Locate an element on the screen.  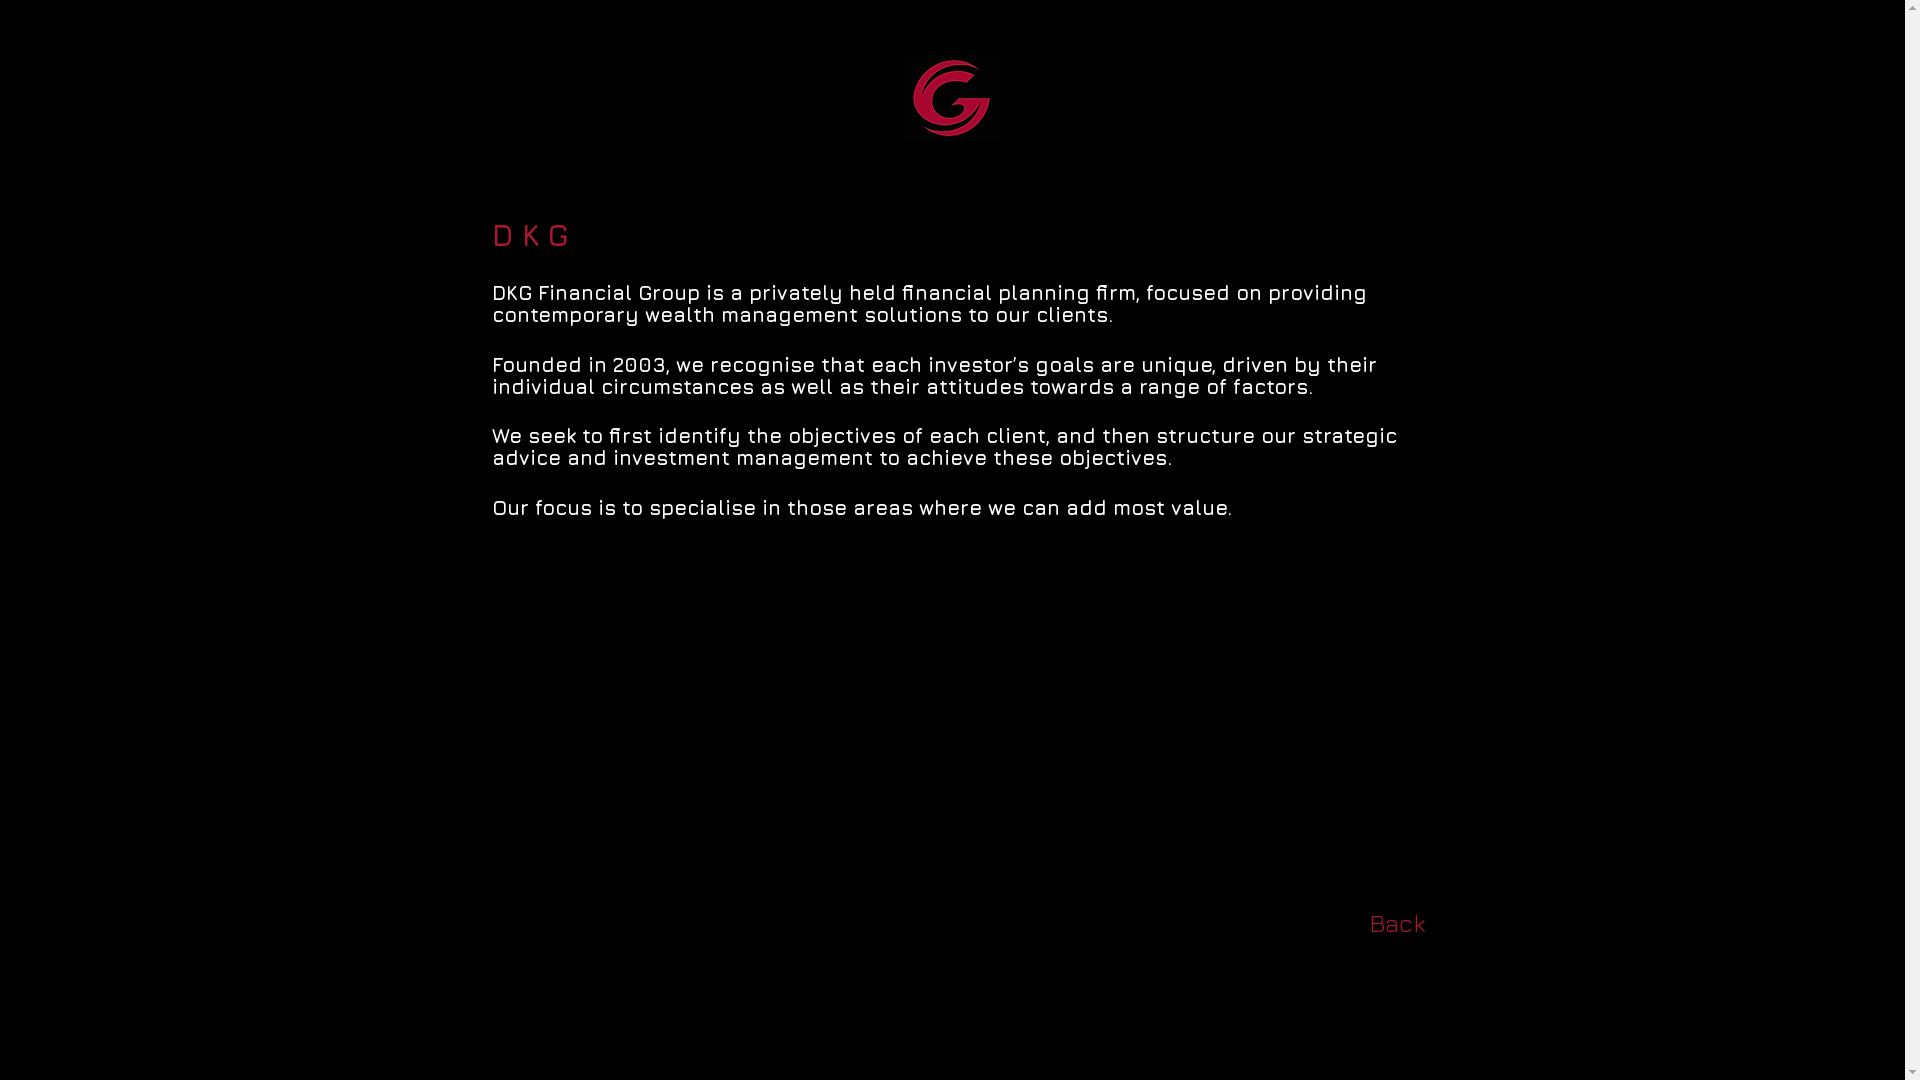
Back is located at coordinates (1396, 922).